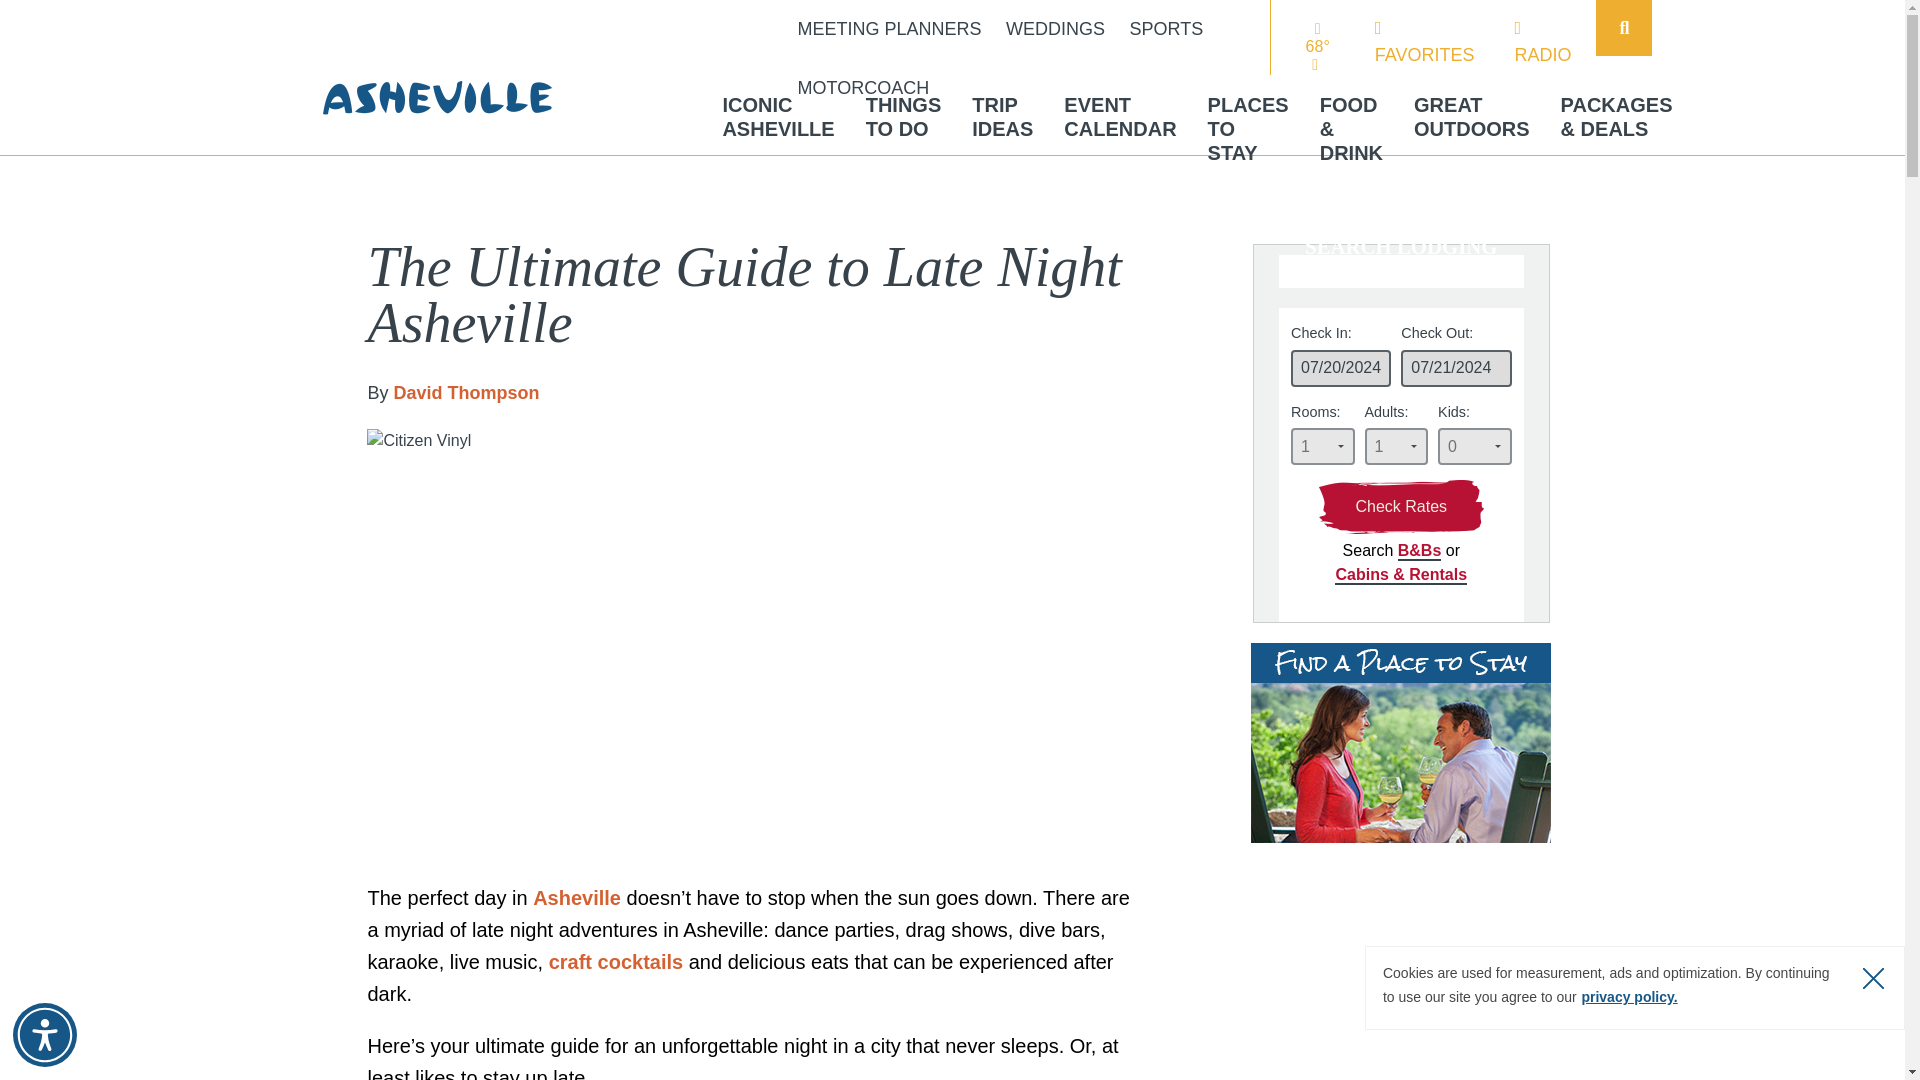 The width and height of the screenshot is (1920, 1080). I want to click on Iconic Asheville, so click(890, 30).